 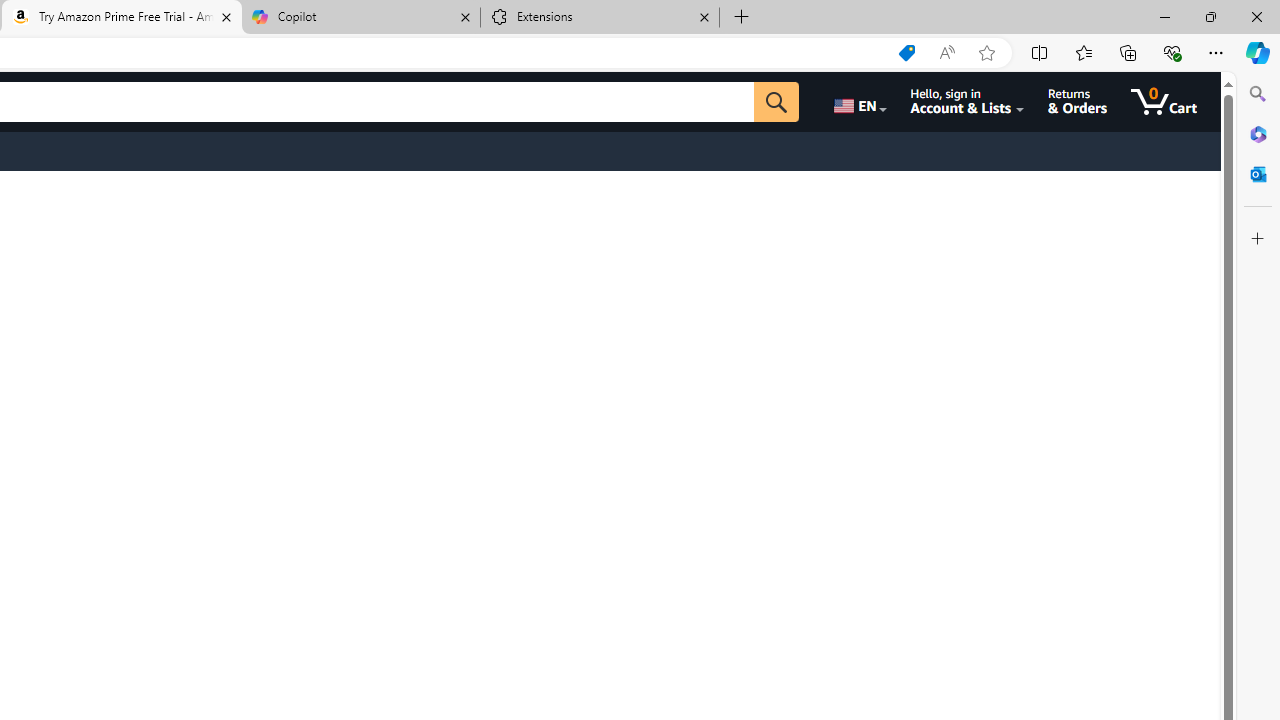 I want to click on Copilot (Ctrl+Shift+.), so click(x=1258, y=52).